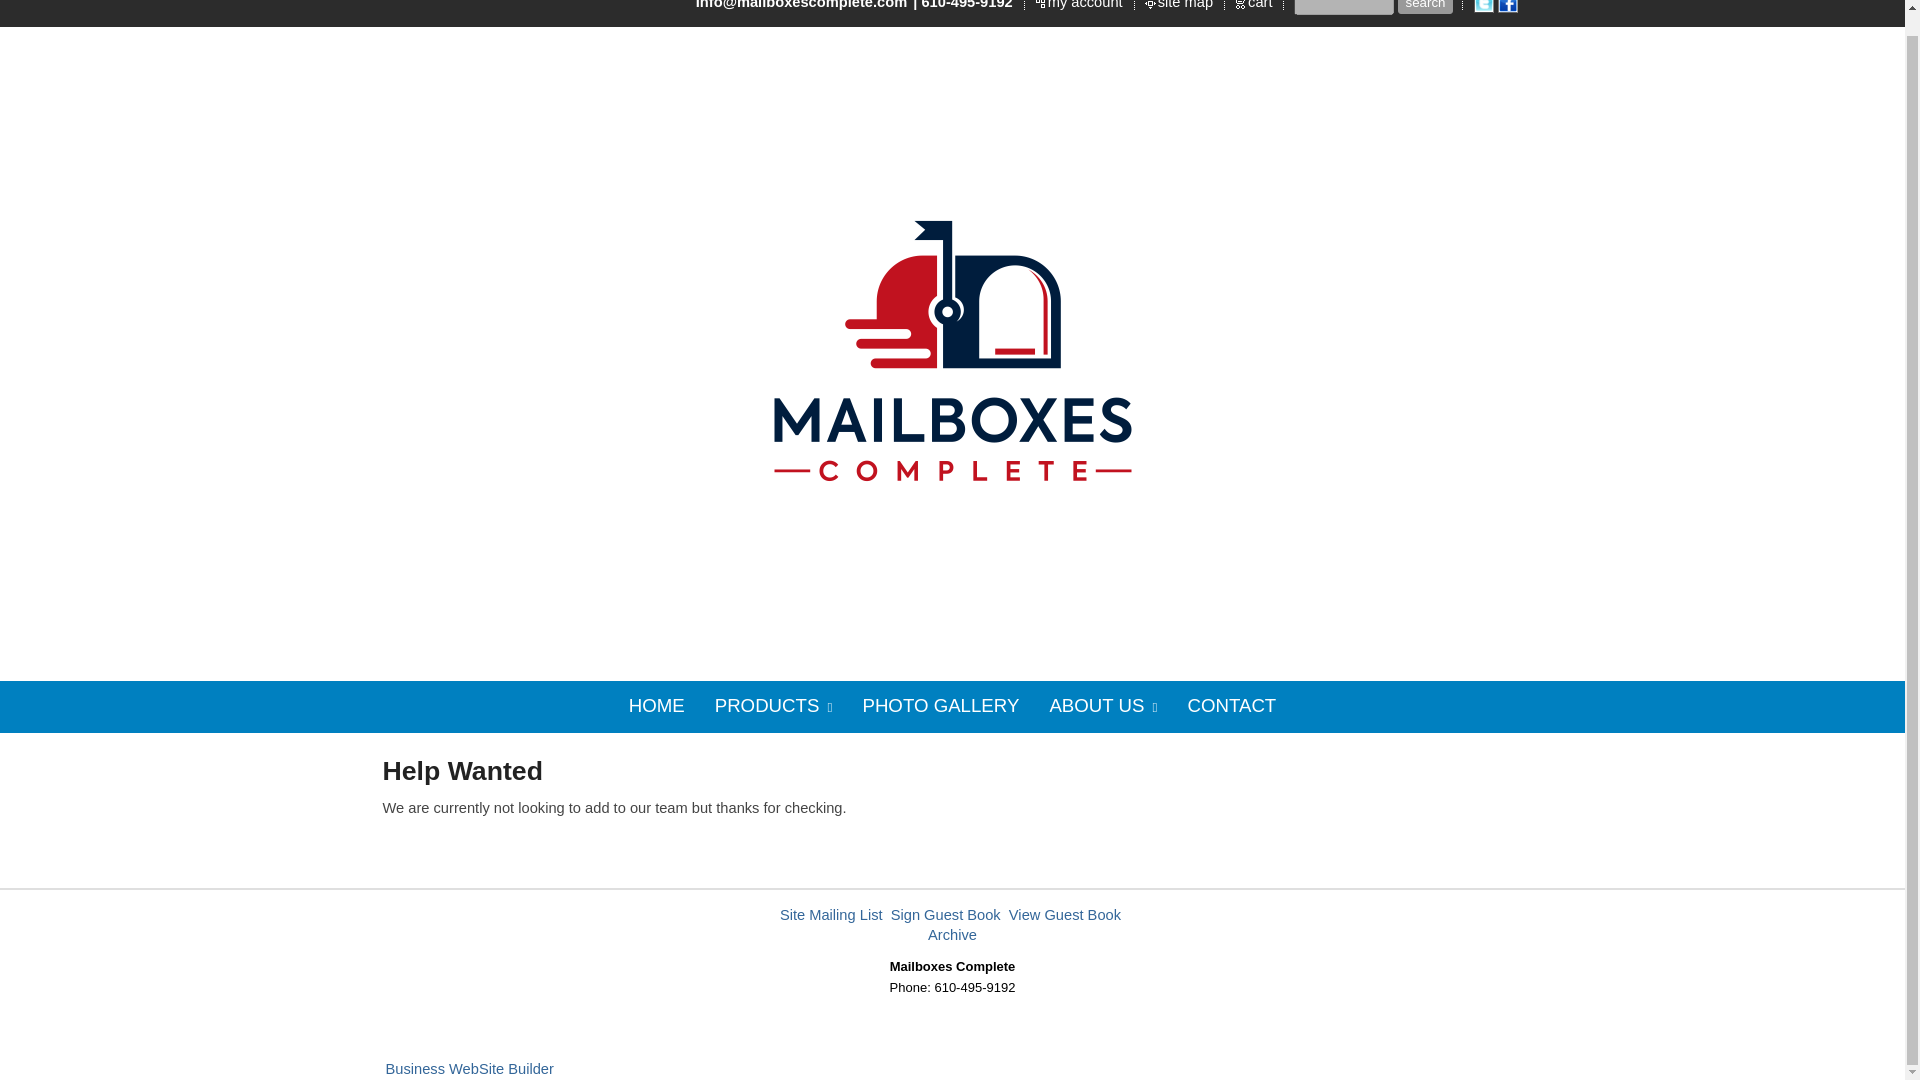 This screenshot has height=1080, width=1920. I want to click on search, so click(1424, 7).